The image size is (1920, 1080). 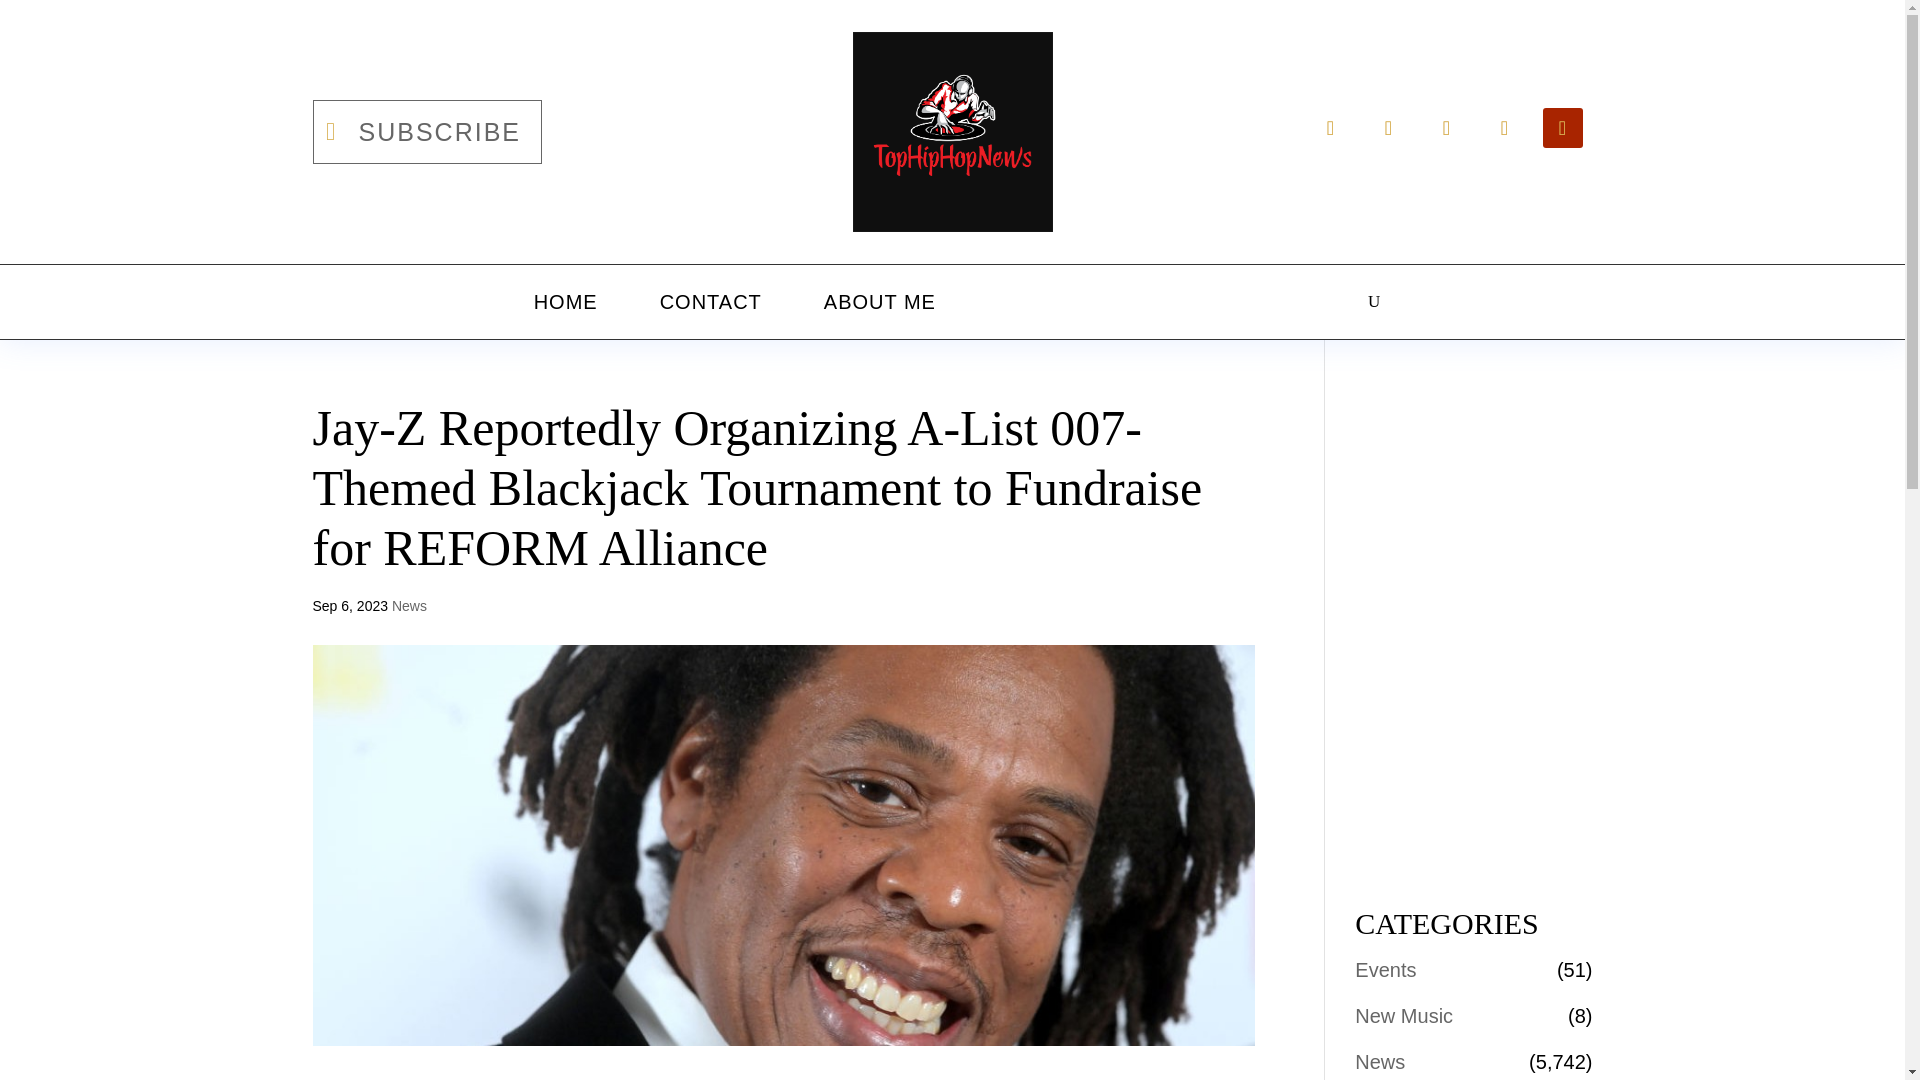 I want to click on top-hip-hop-news, so click(x=952, y=132).